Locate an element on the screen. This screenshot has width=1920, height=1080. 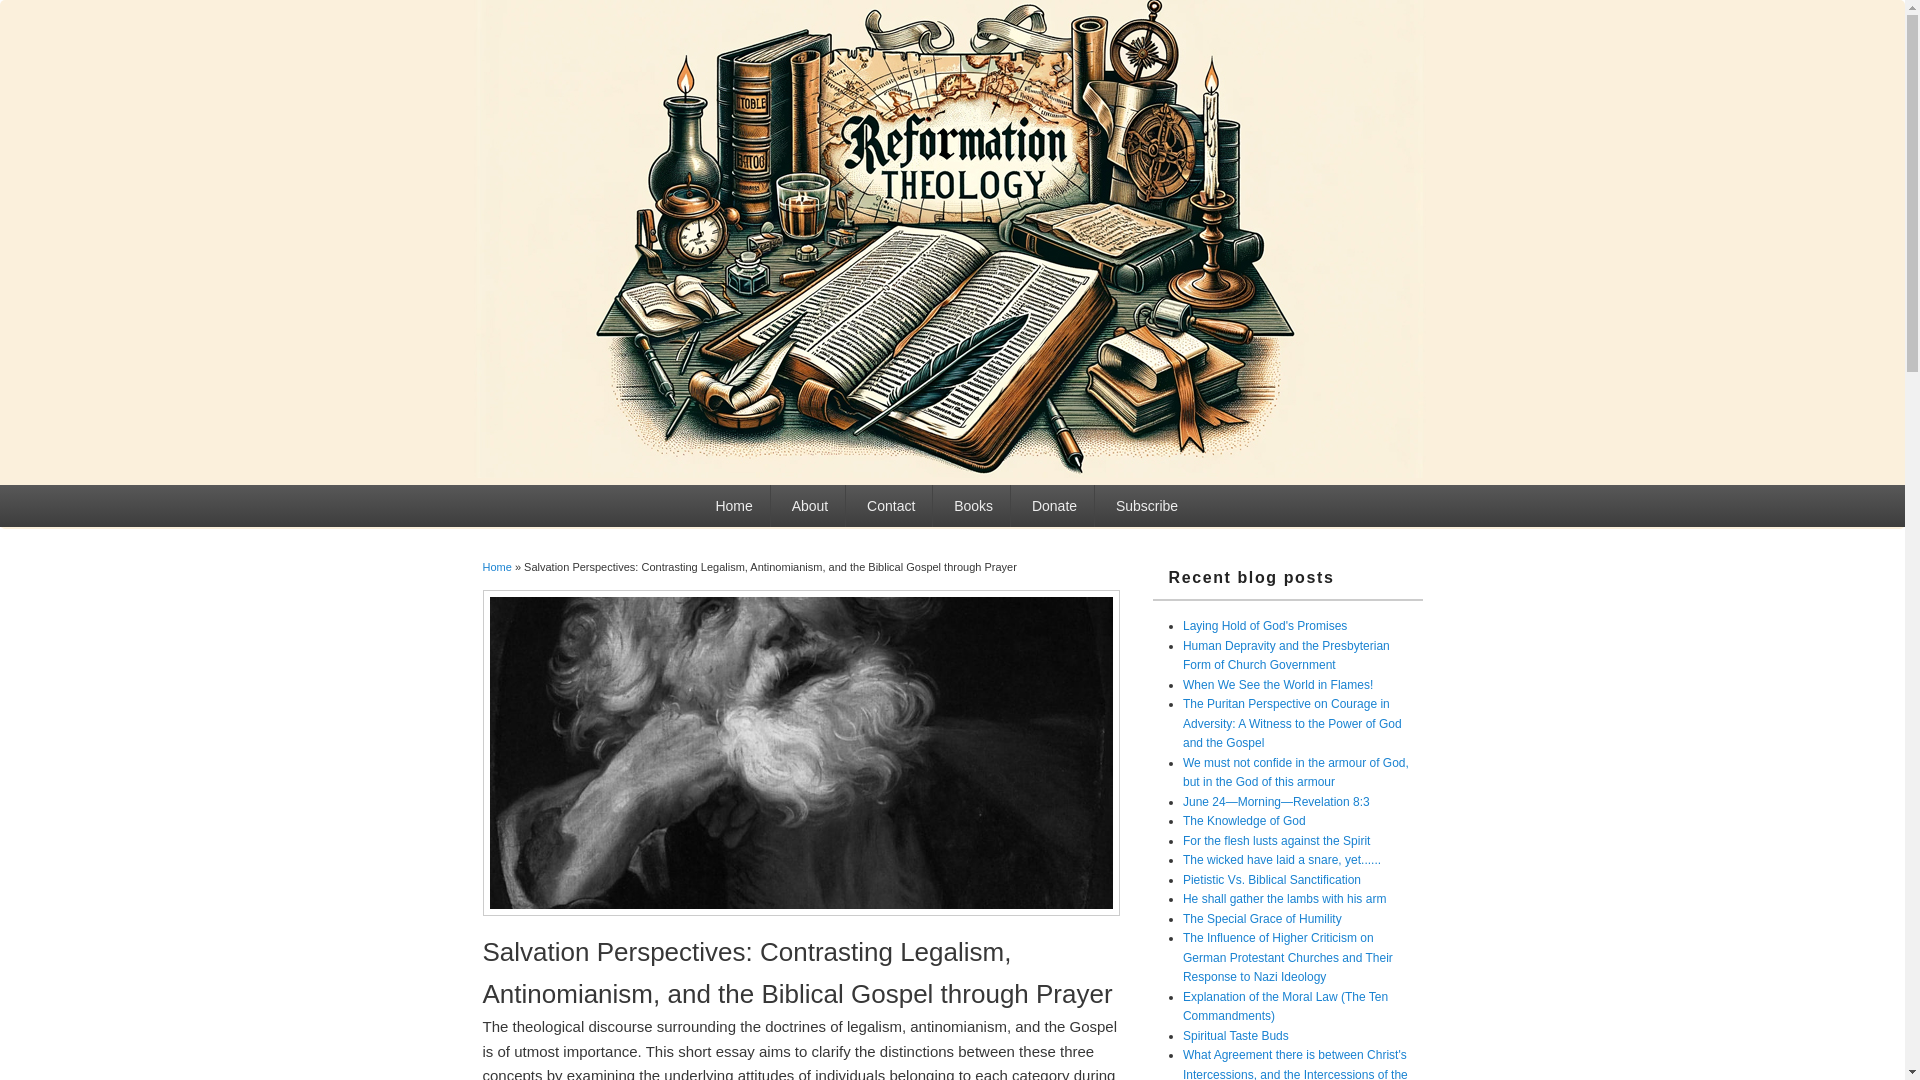
Donate is located at coordinates (1054, 506).